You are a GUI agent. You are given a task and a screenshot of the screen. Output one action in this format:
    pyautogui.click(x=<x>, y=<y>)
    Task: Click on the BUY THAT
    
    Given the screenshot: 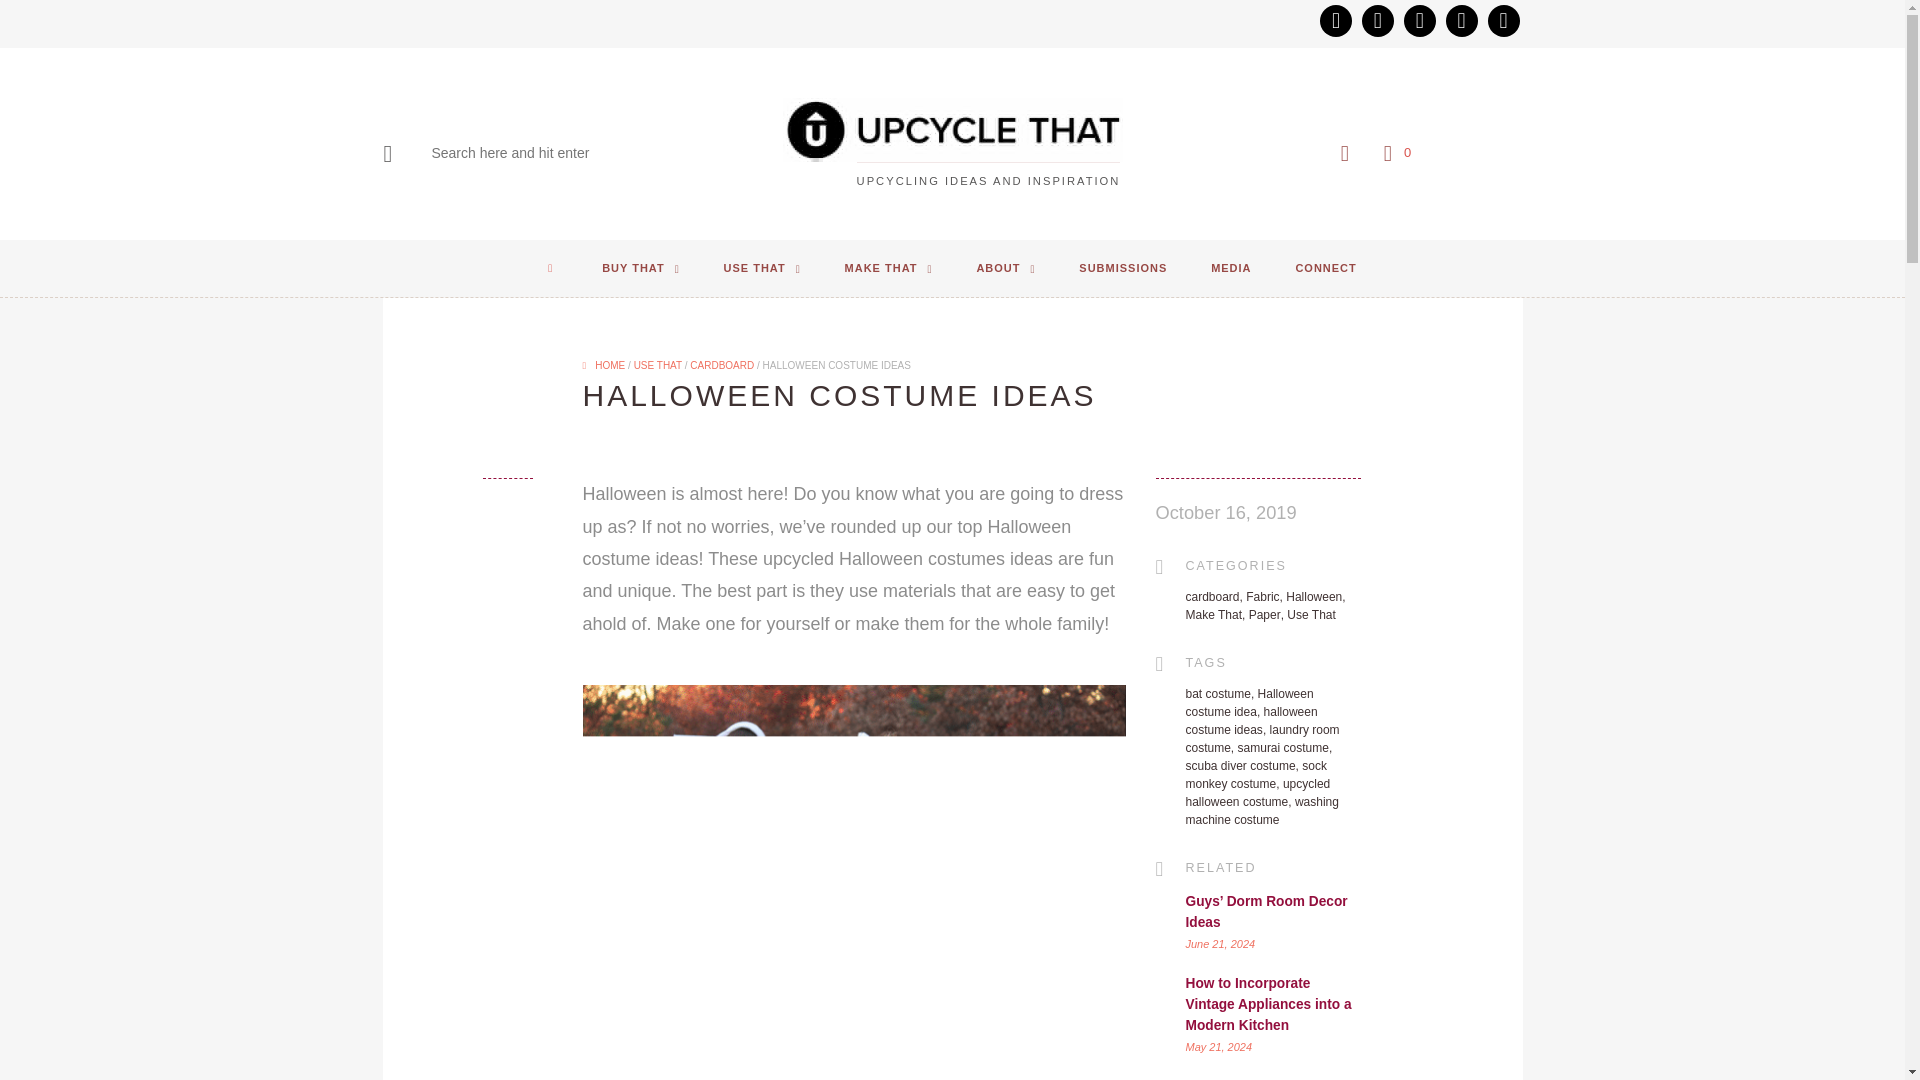 What is the action you would take?
    pyautogui.click(x=640, y=268)
    